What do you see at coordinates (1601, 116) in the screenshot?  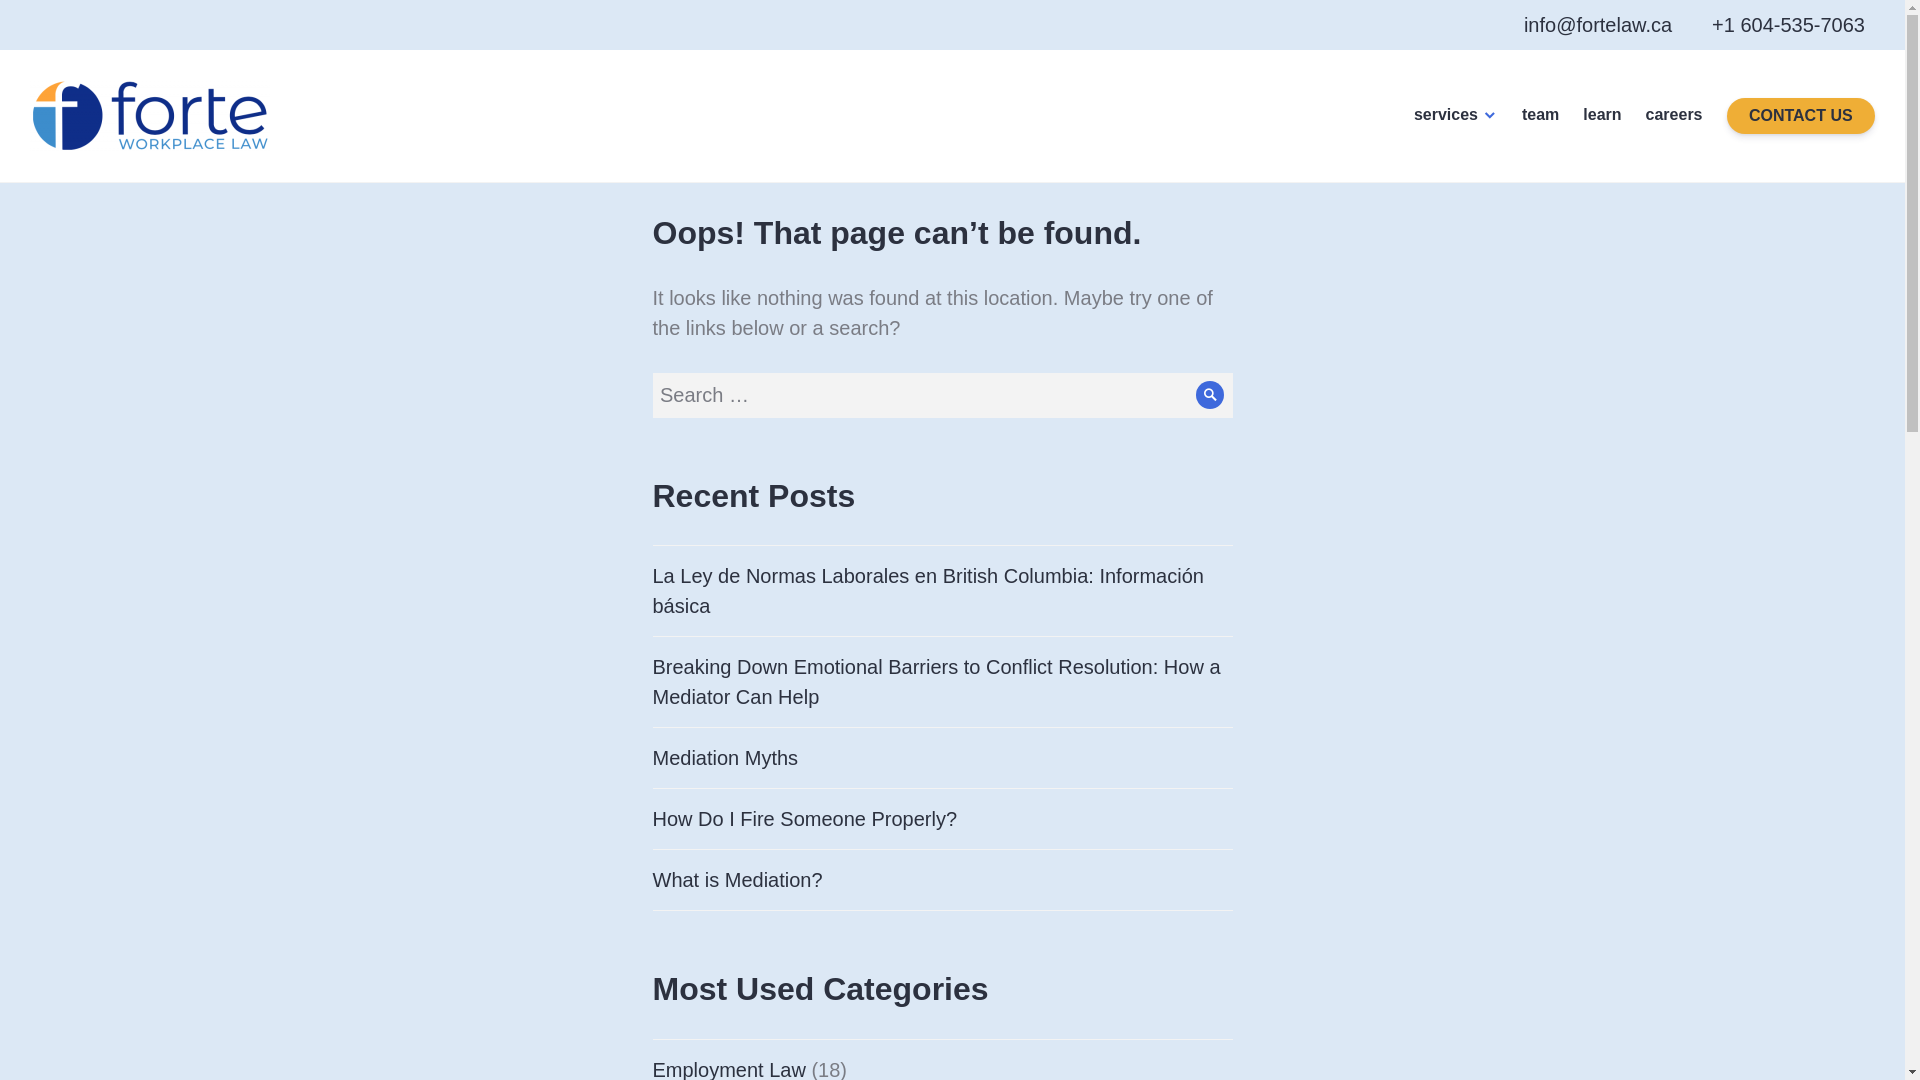 I see `learn` at bounding box center [1601, 116].